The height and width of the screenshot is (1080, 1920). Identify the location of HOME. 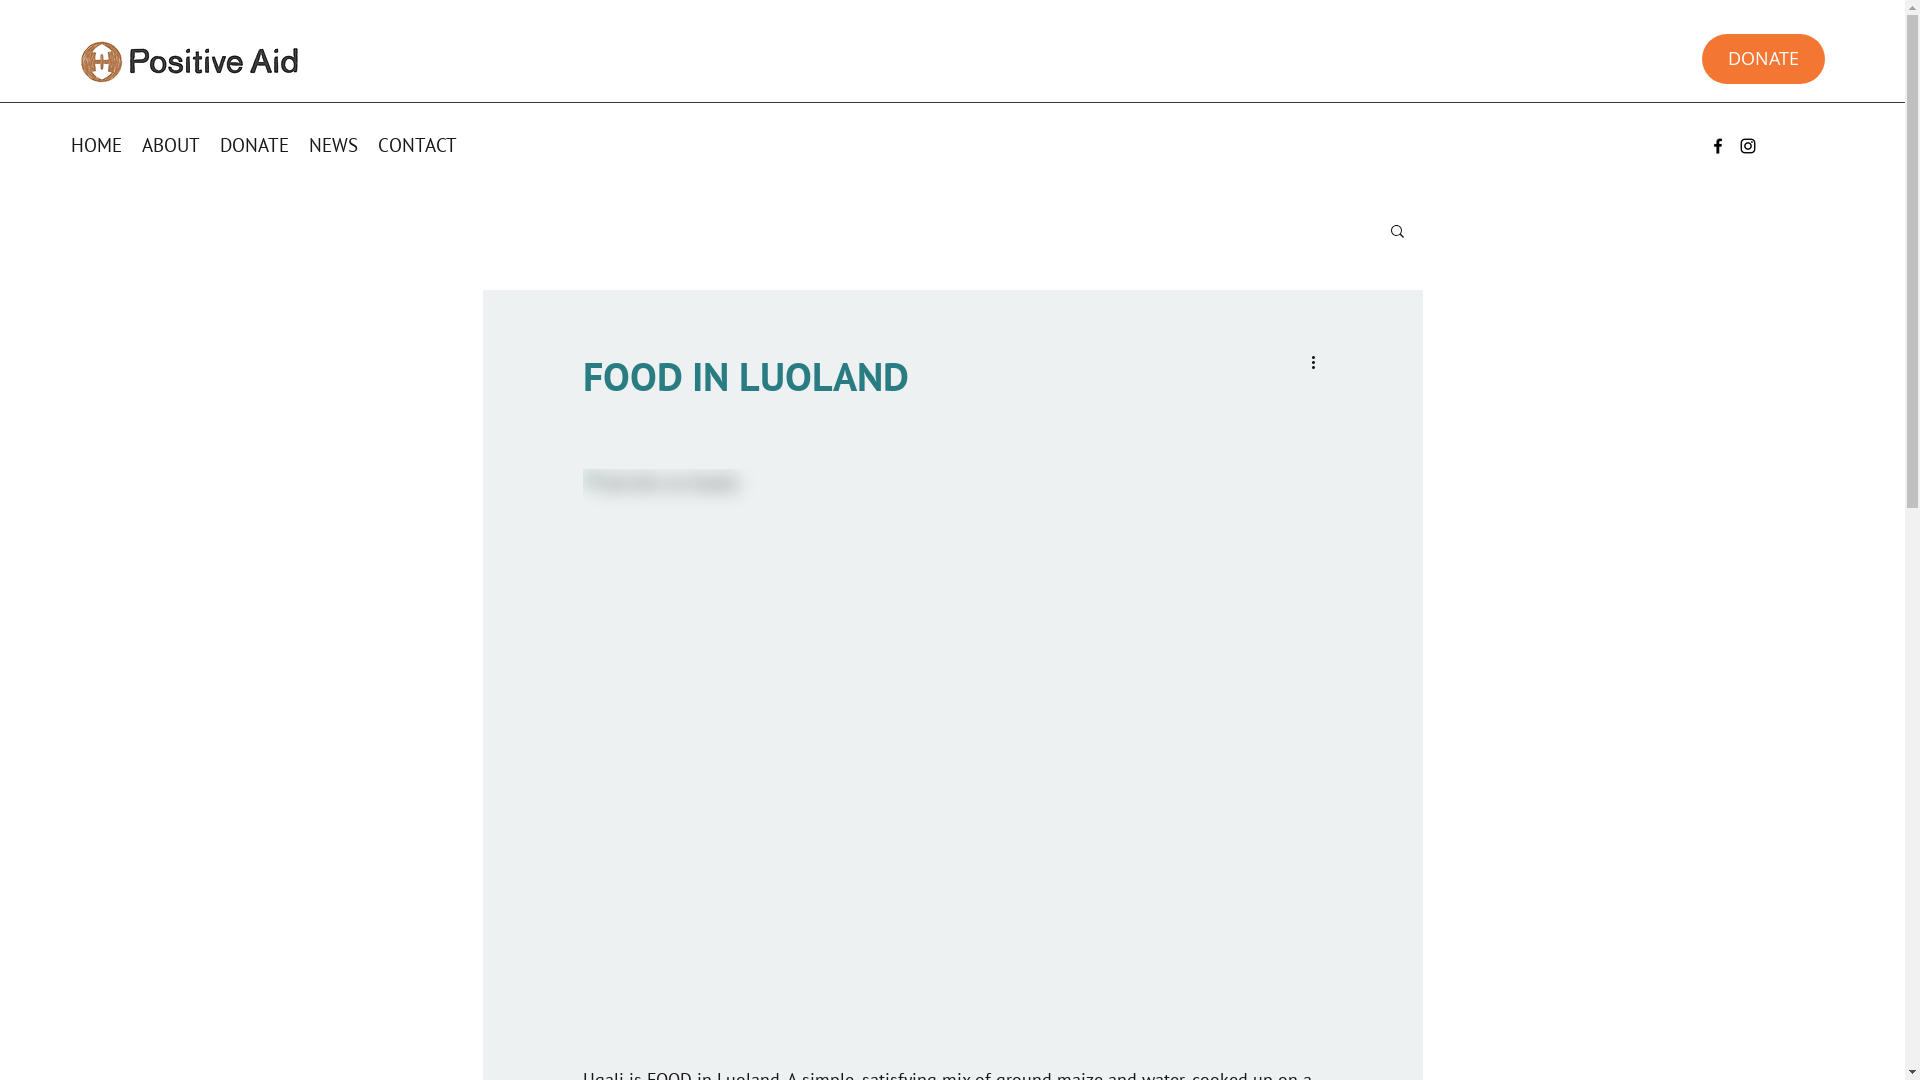
(96, 145).